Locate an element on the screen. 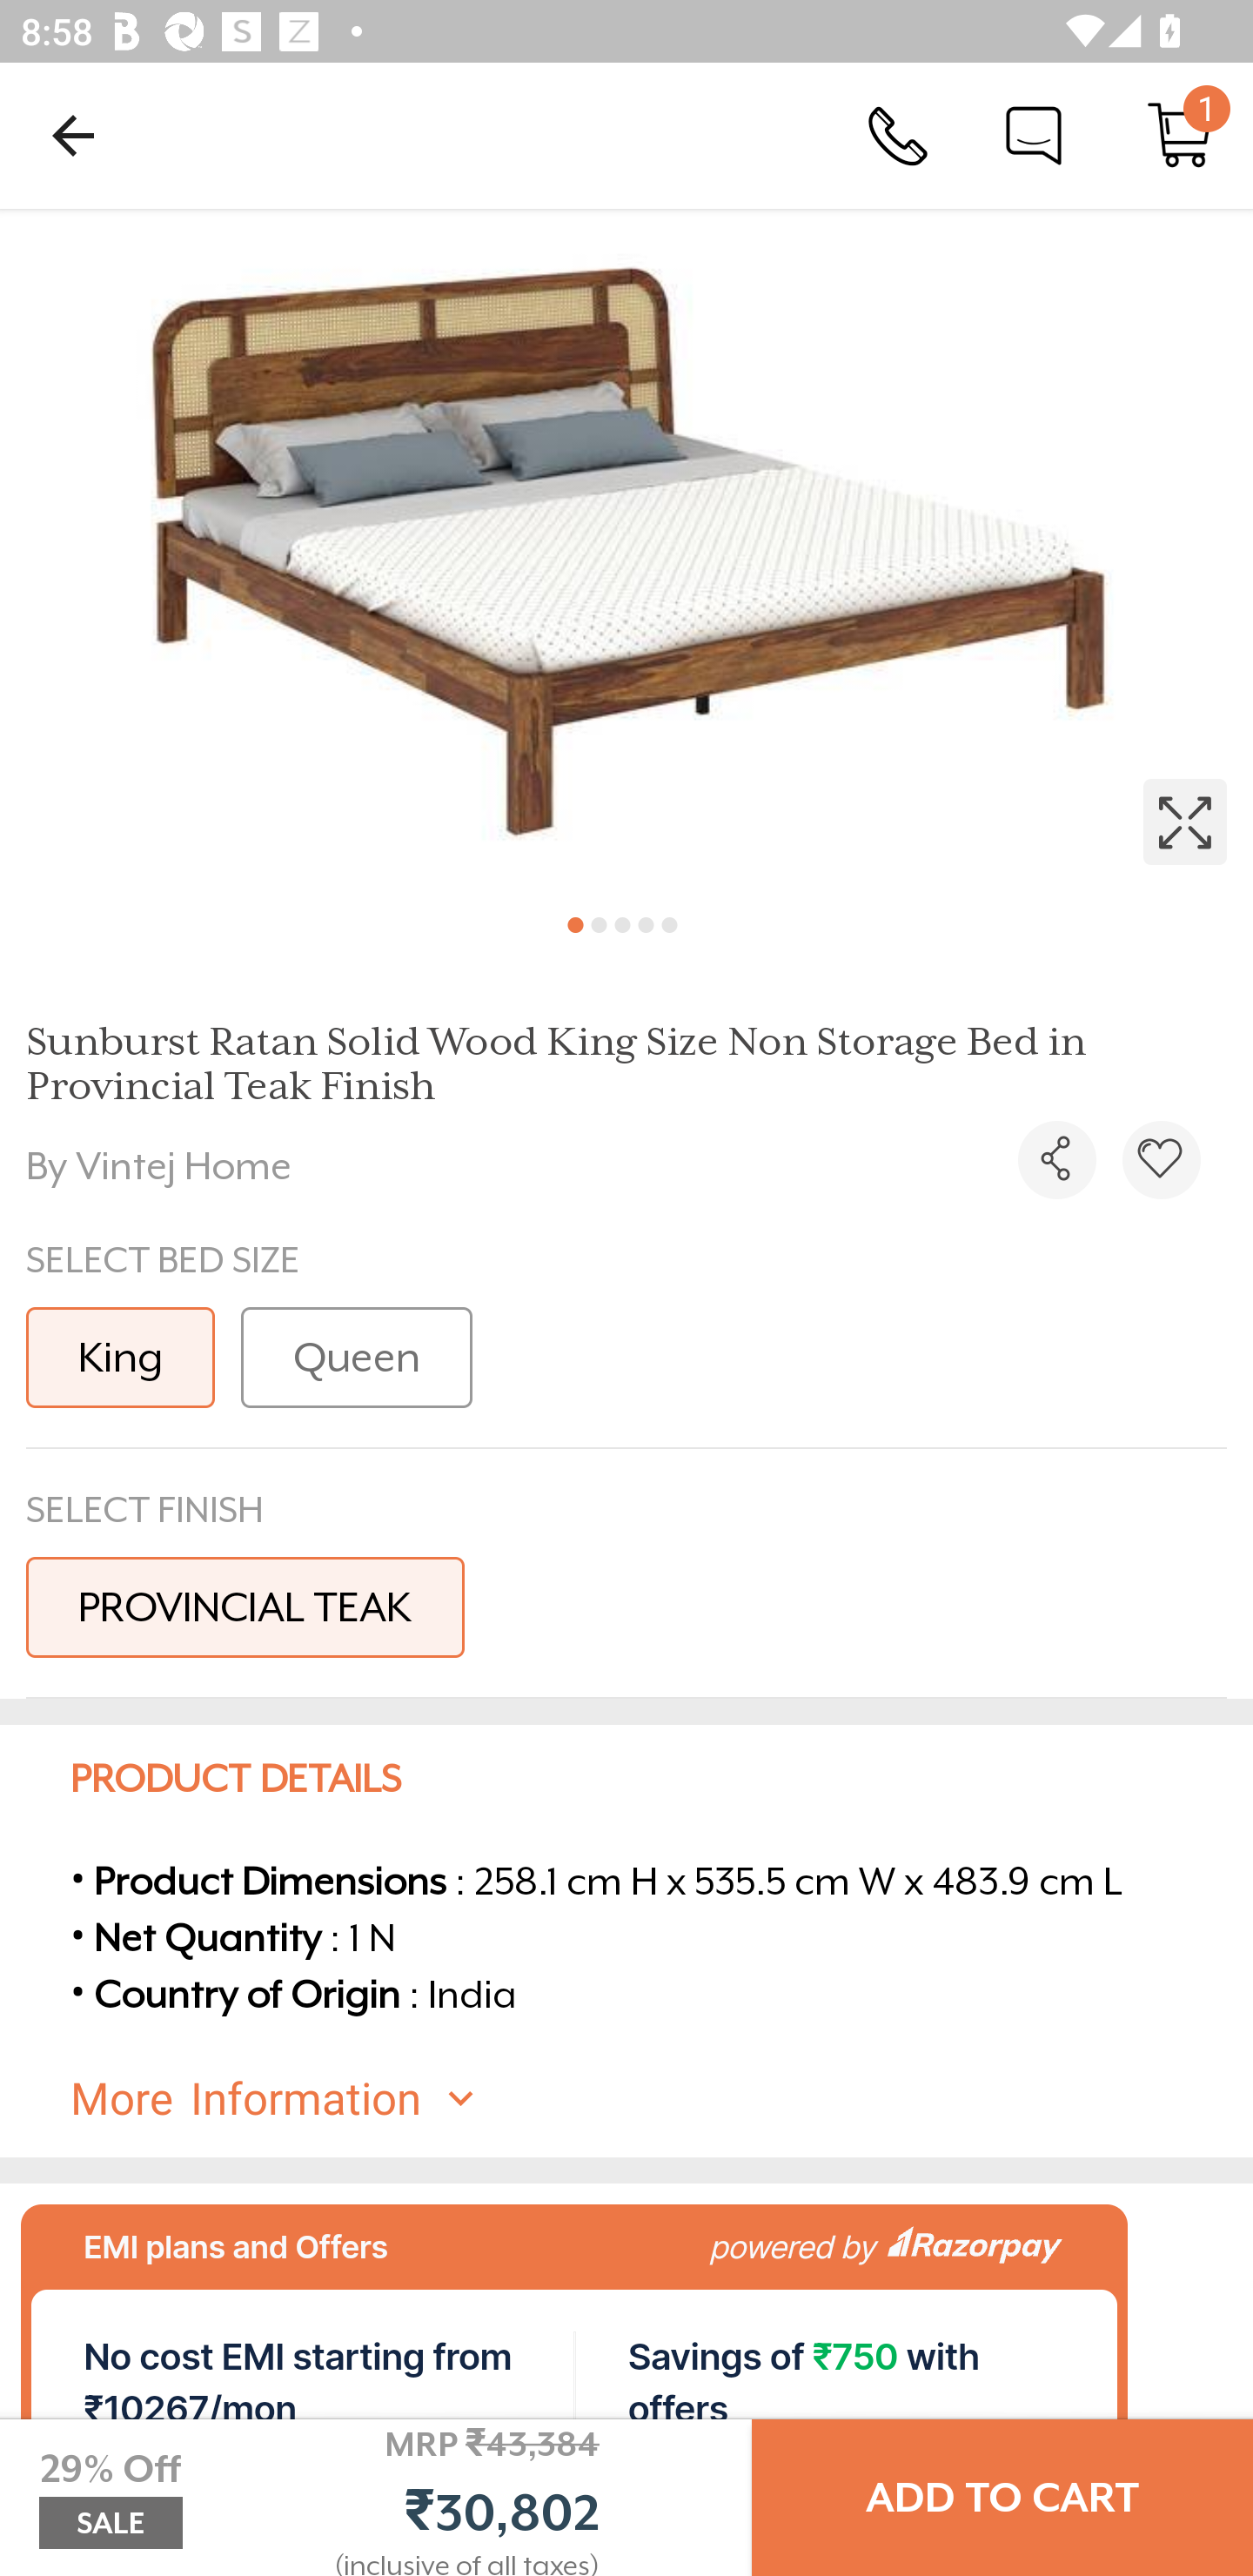  Chat is located at coordinates (1034, 134).